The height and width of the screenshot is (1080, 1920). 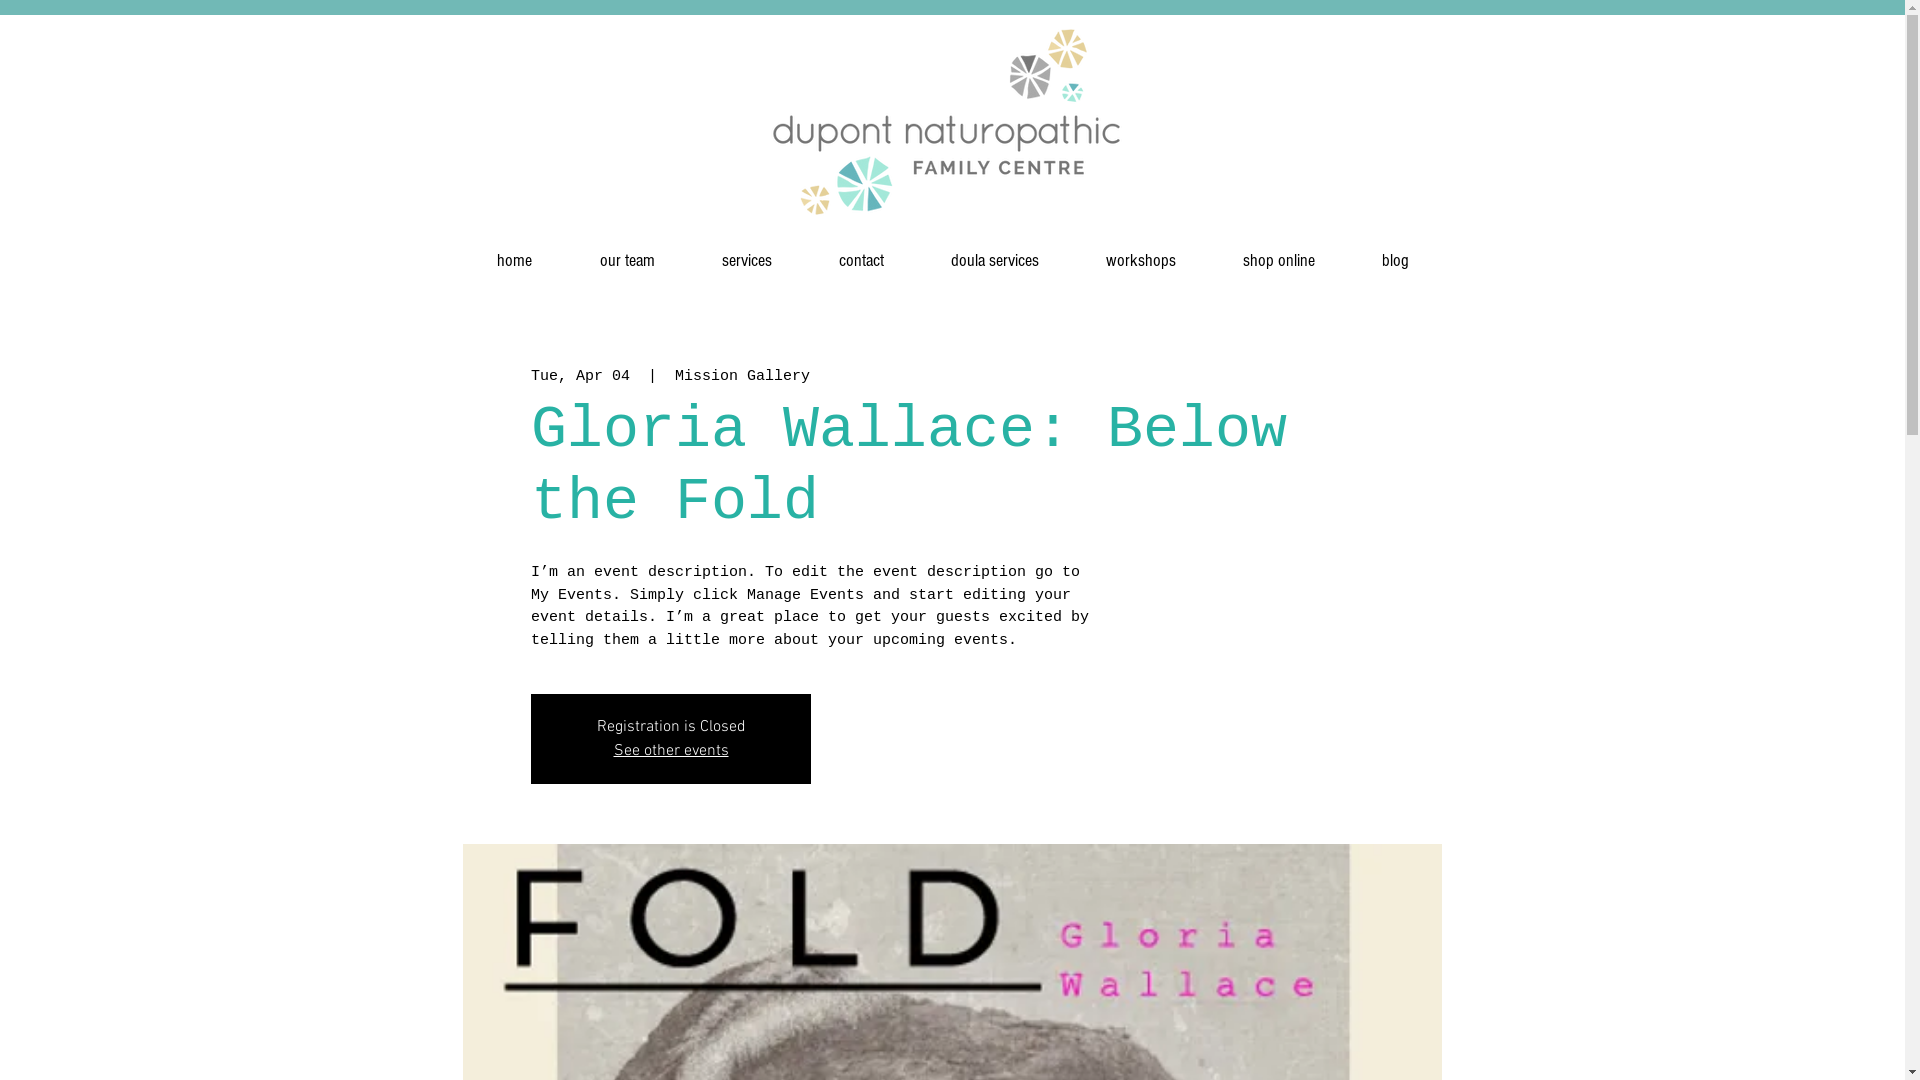 What do you see at coordinates (628, 252) in the screenshot?
I see `our team` at bounding box center [628, 252].